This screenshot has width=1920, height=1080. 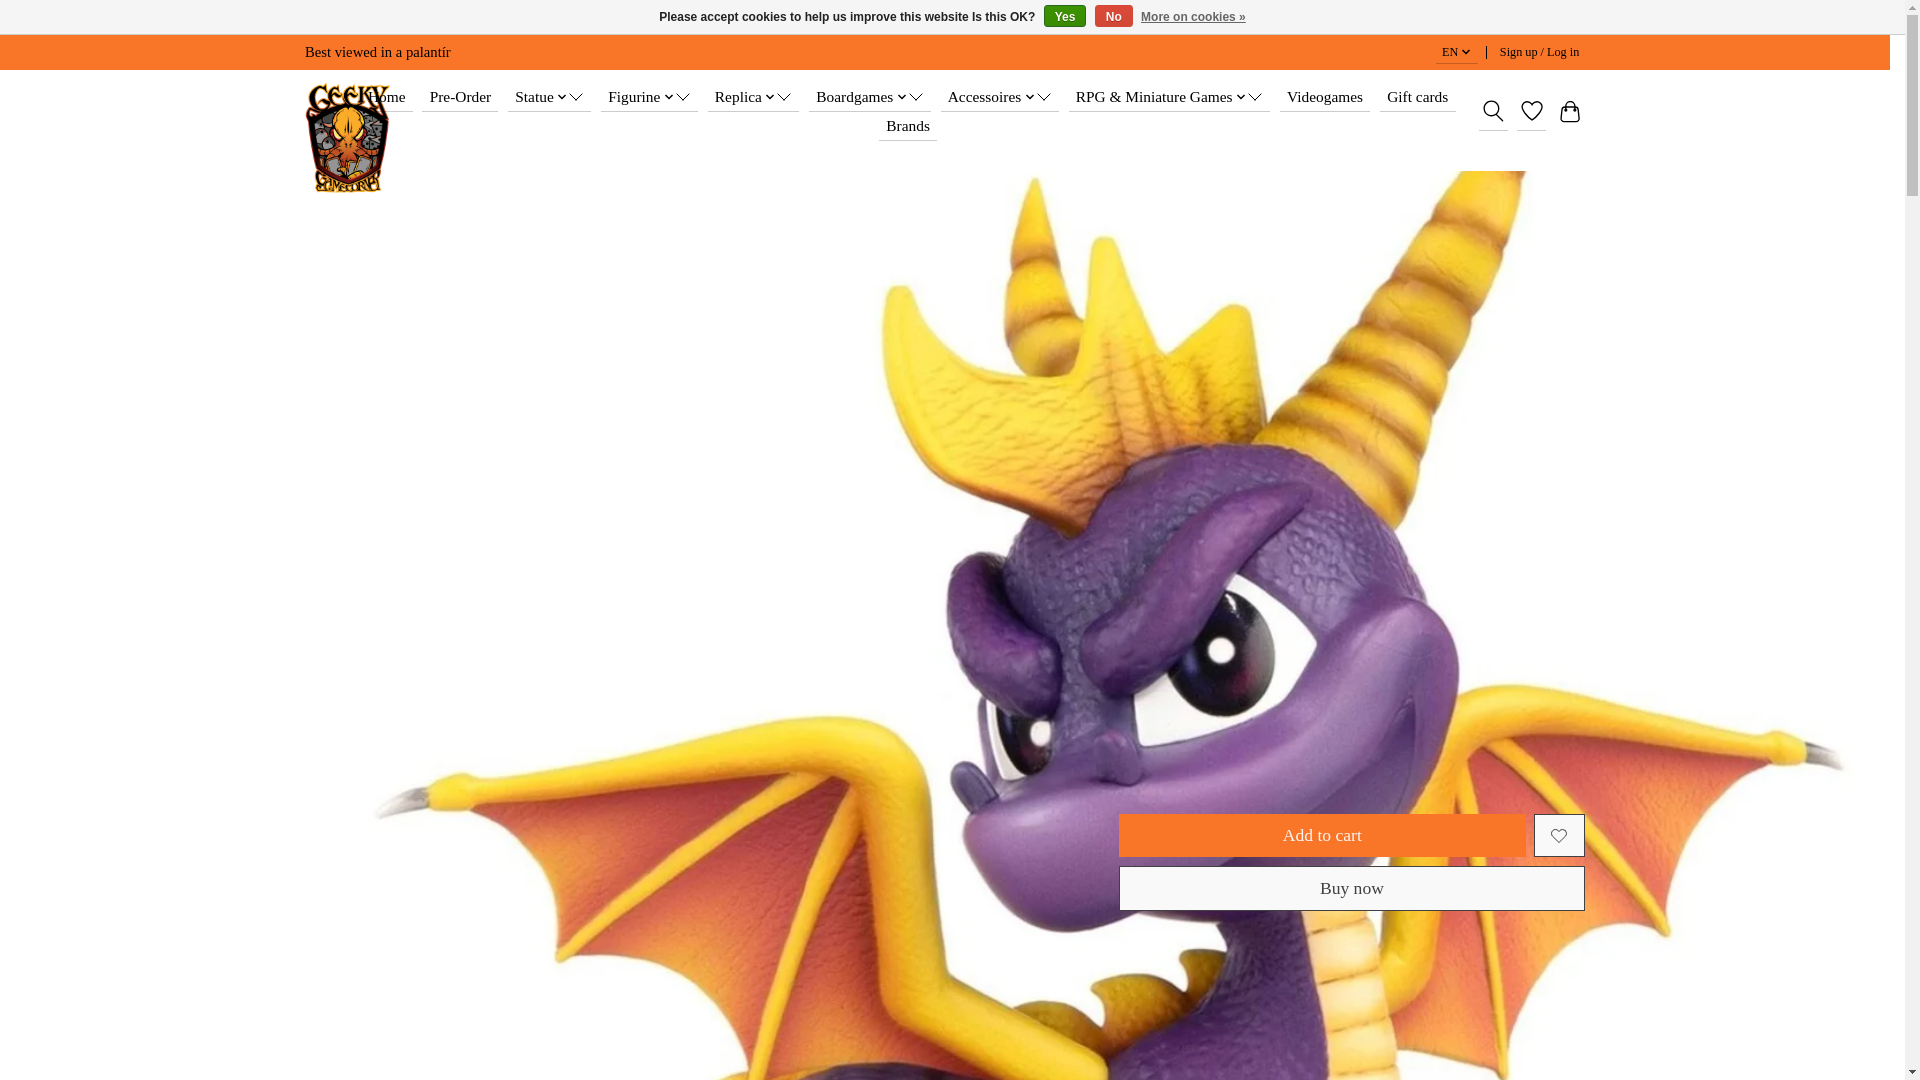 I want to click on Home, so click(x=386, y=97).